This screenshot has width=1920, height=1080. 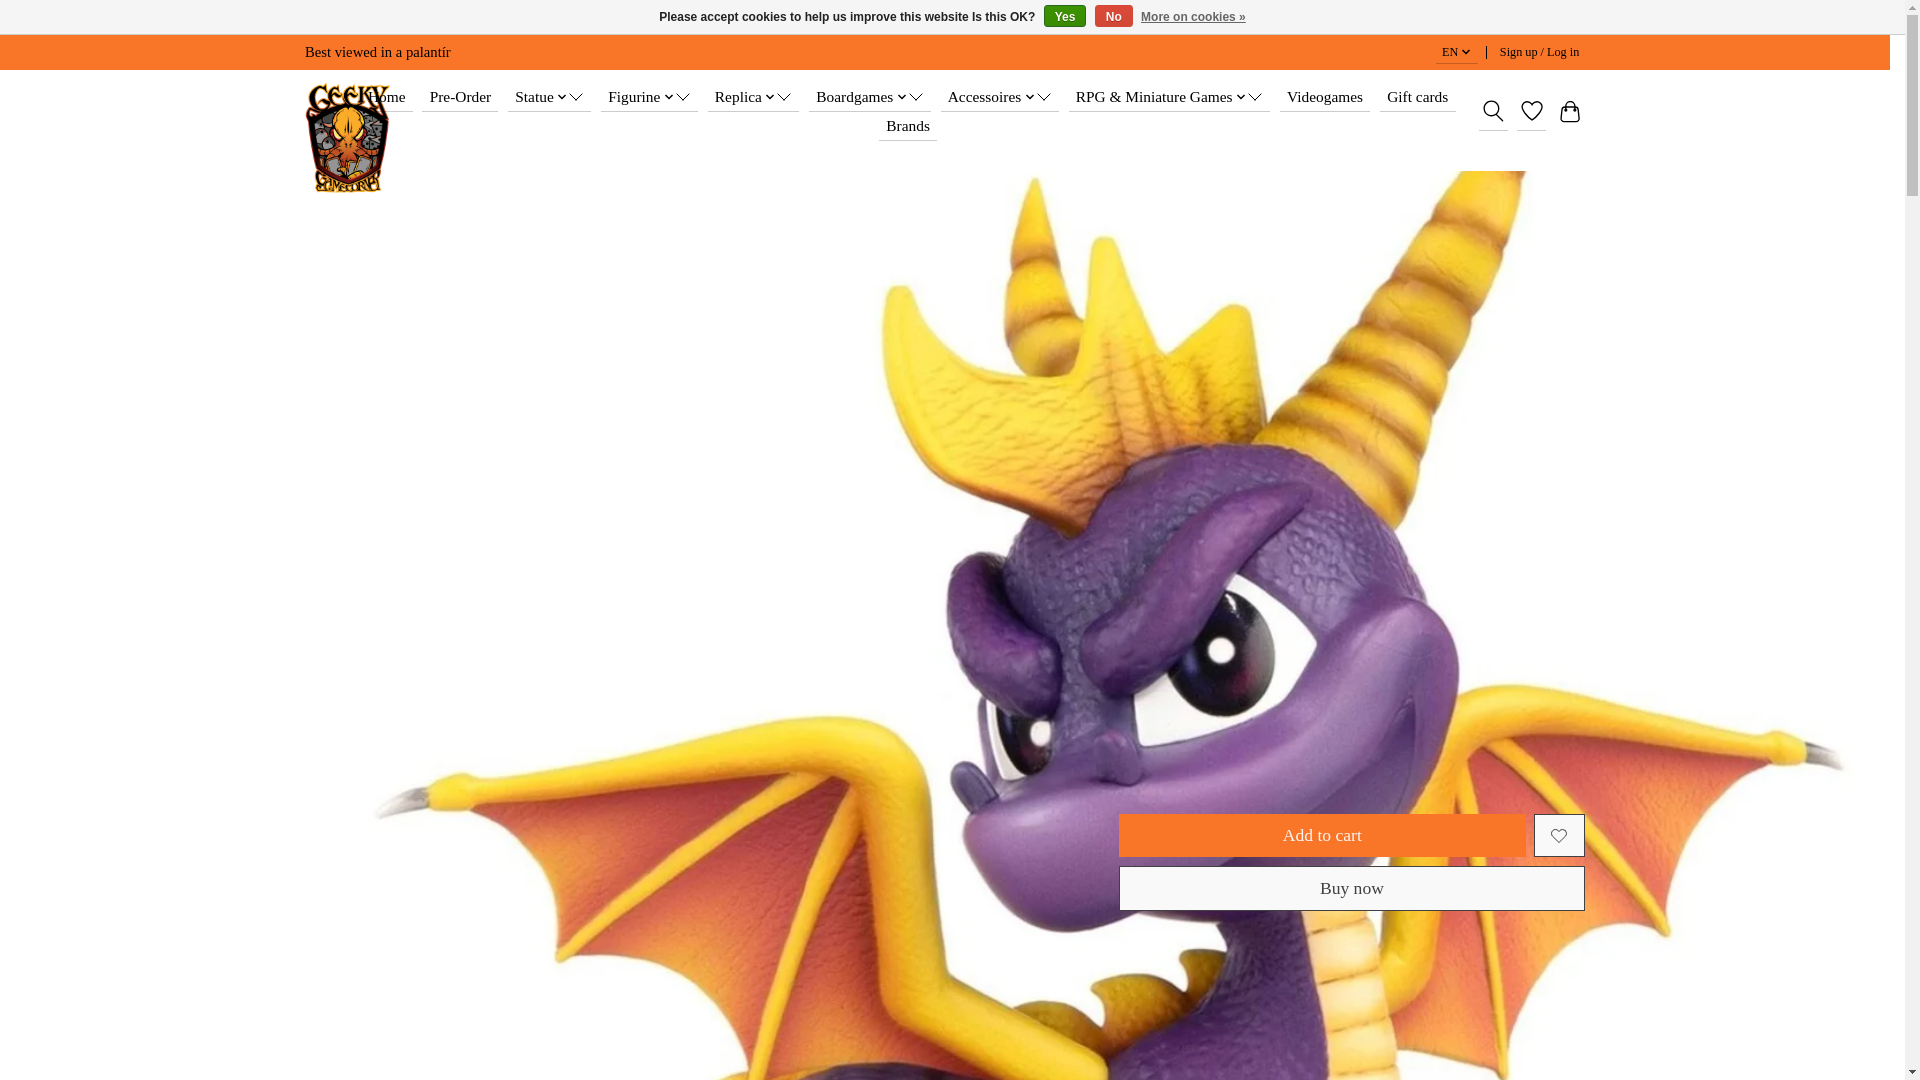 I want to click on Home, so click(x=386, y=97).